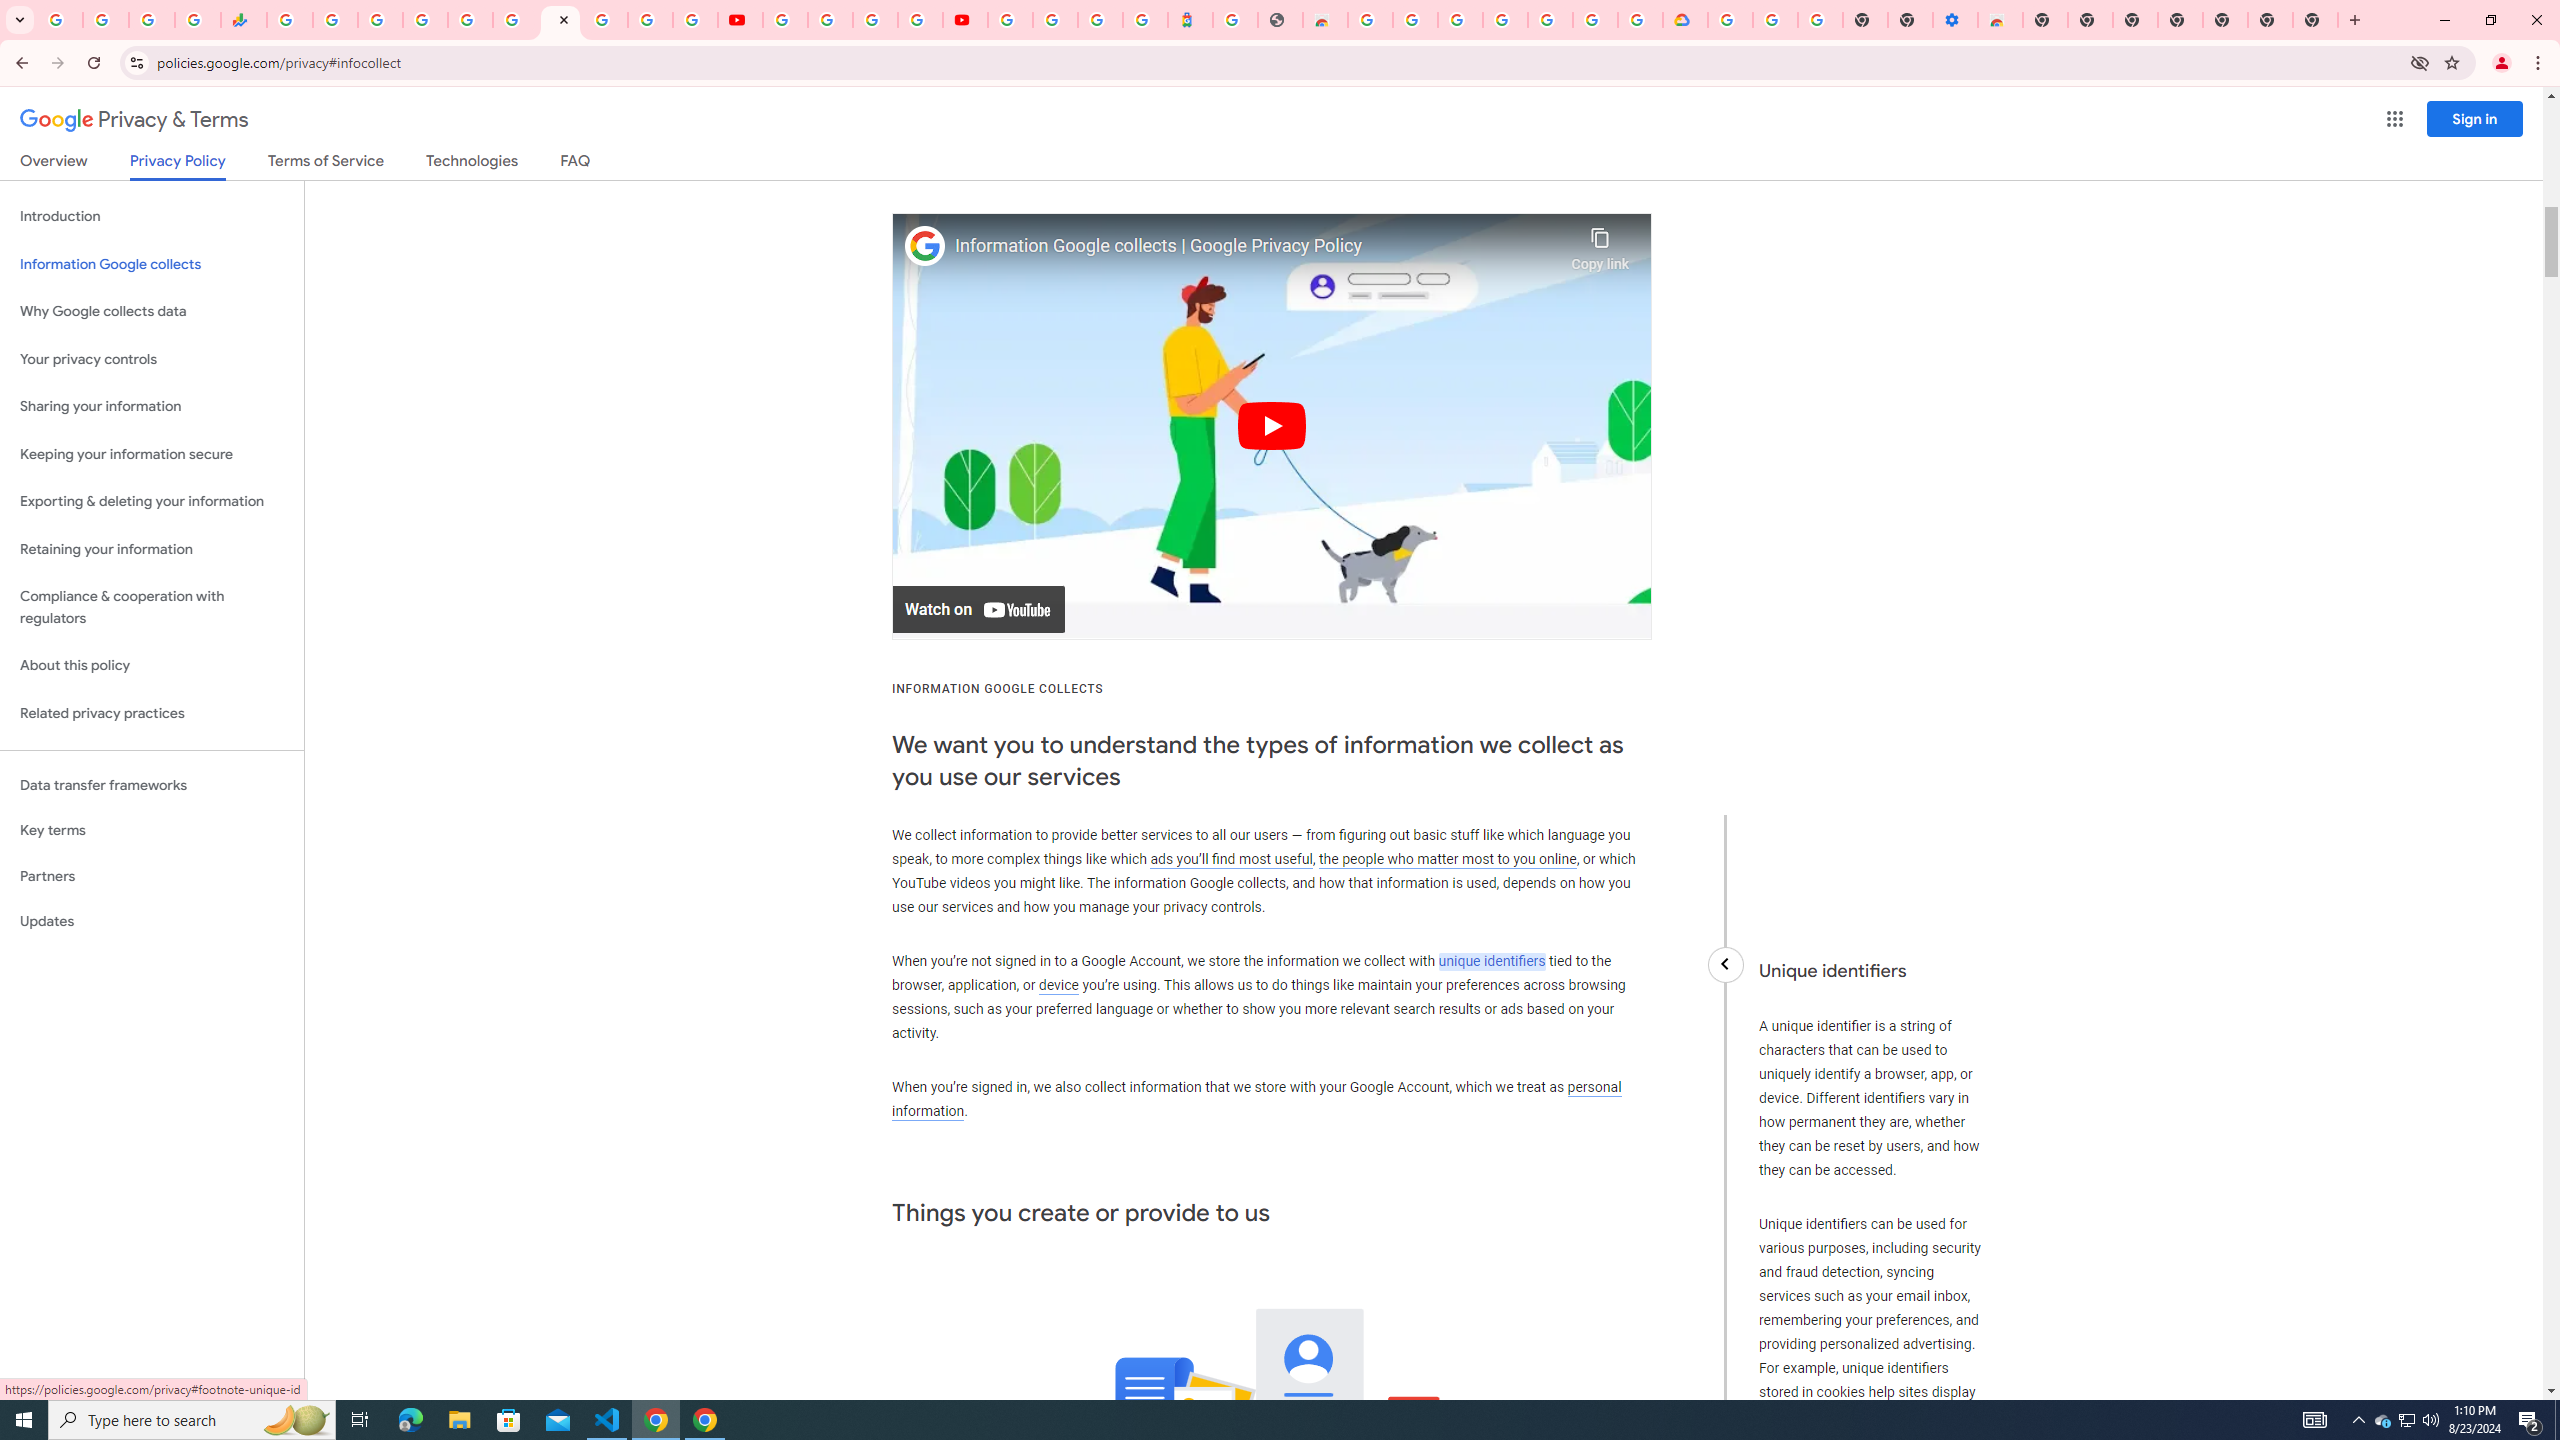 This screenshot has height=1440, width=2560. I want to click on YouTube, so click(741, 20).